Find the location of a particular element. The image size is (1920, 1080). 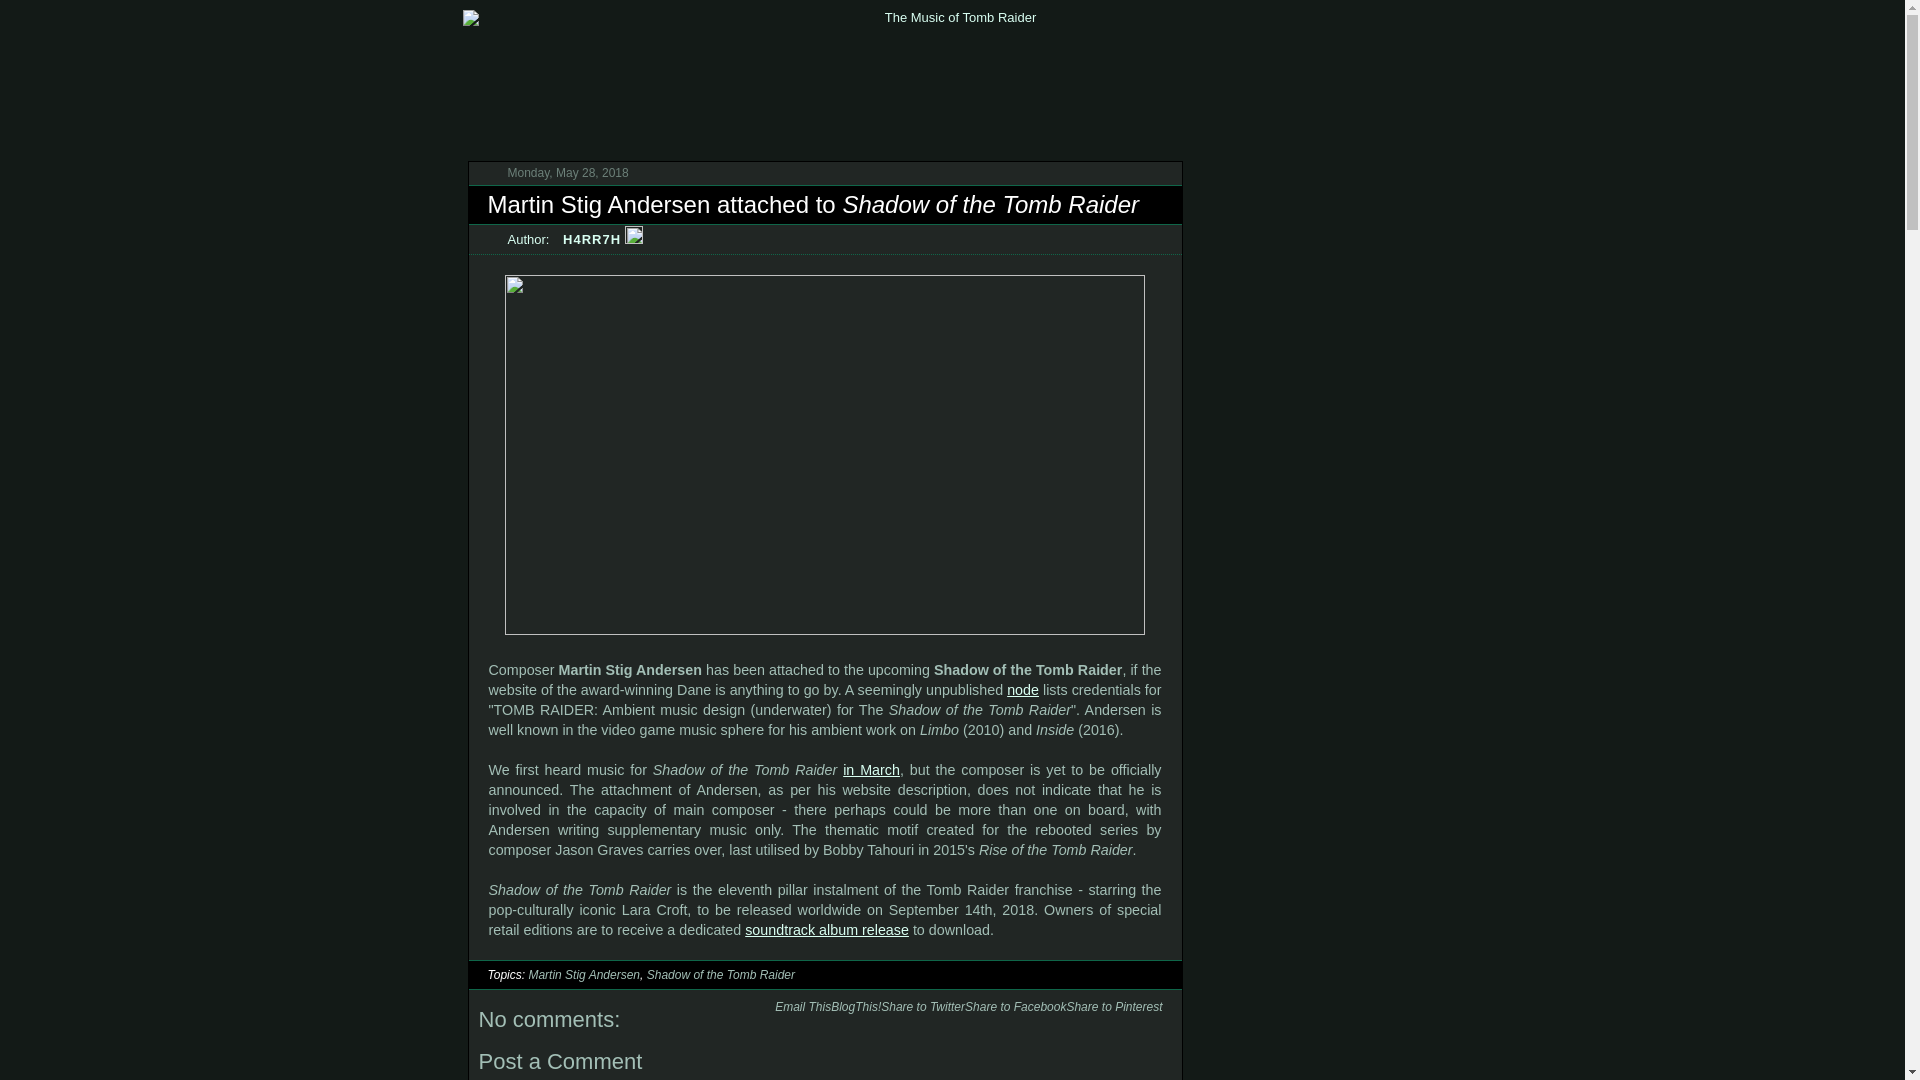

Martin Stig Andersen is located at coordinates (584, 974).